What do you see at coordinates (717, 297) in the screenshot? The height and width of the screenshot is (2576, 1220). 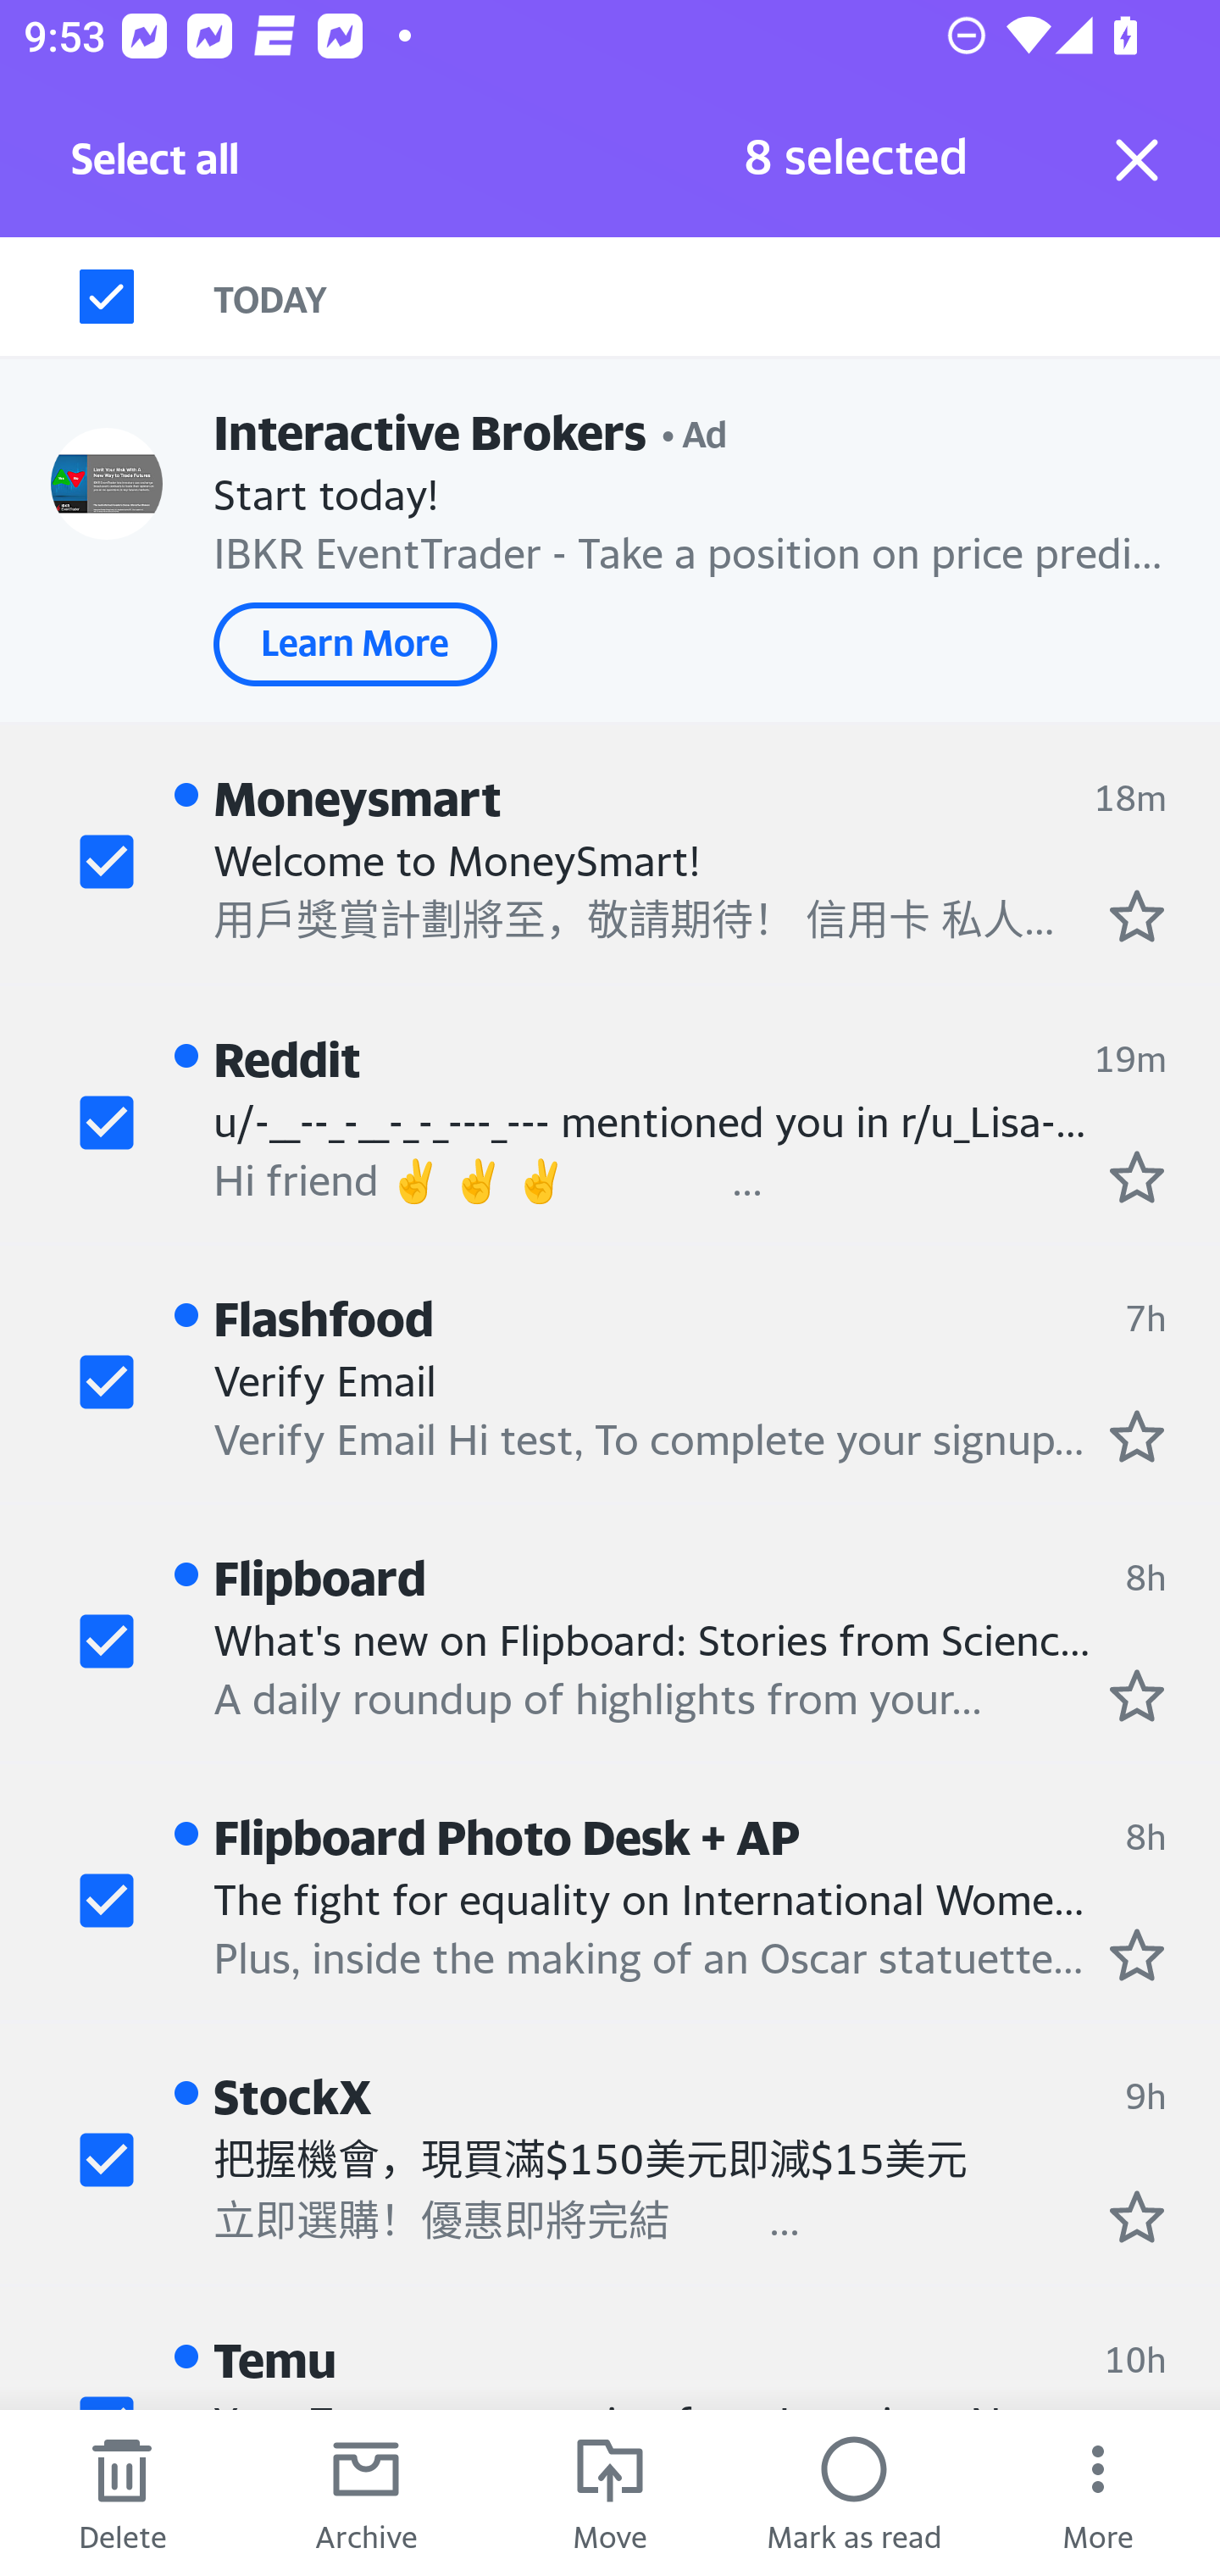 I see `TODAY` at bounding box center [717, 297].